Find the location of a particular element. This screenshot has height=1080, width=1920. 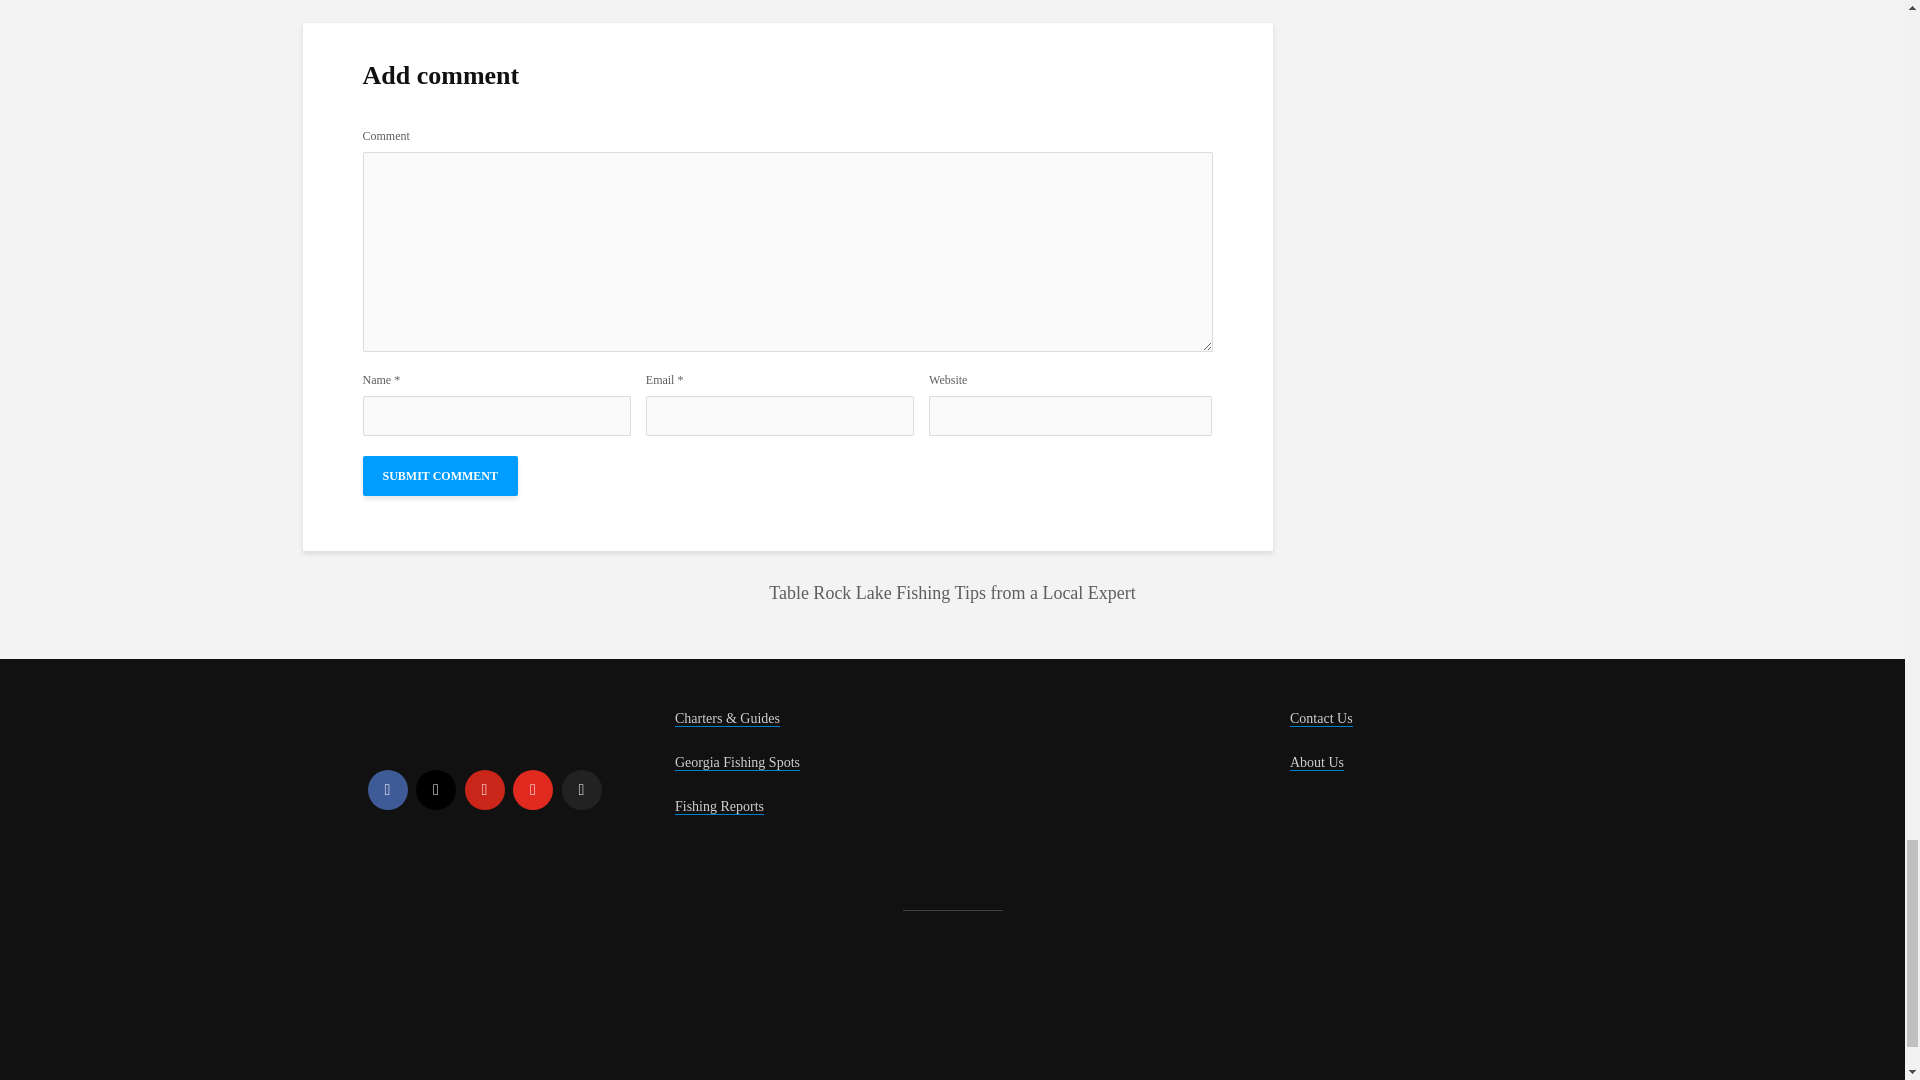

Facebook is located at coordinates (388, 790).